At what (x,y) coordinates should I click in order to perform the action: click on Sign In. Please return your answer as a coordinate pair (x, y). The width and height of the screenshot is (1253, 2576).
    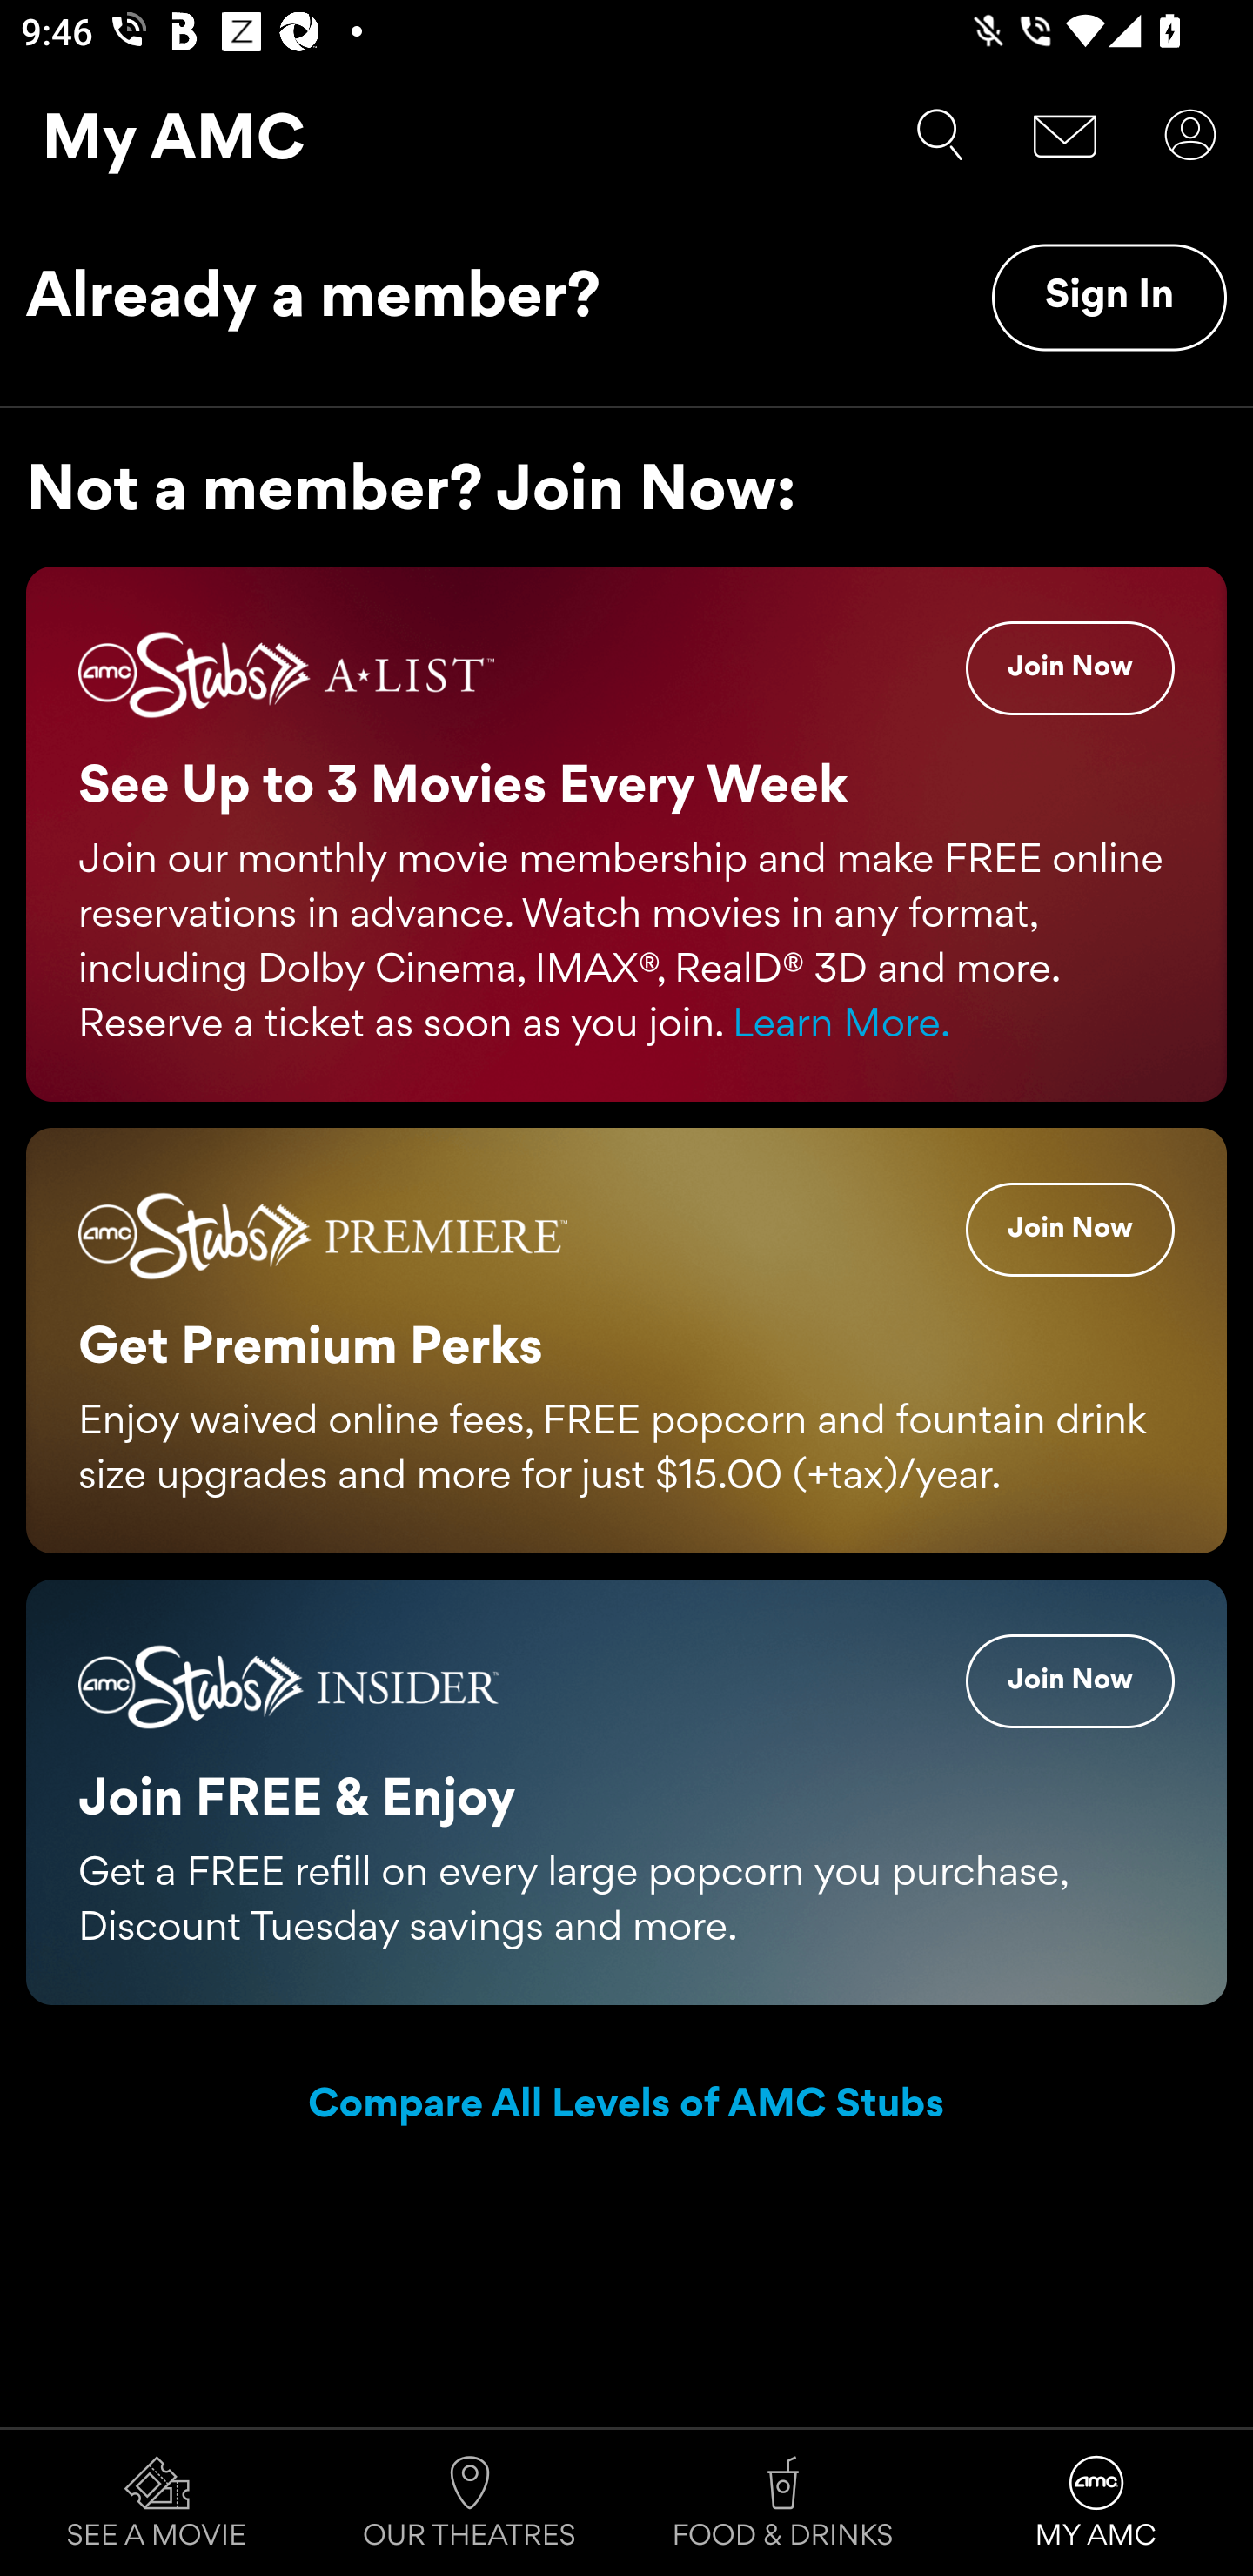
    Looking at the image, I should click on (1109, 298).